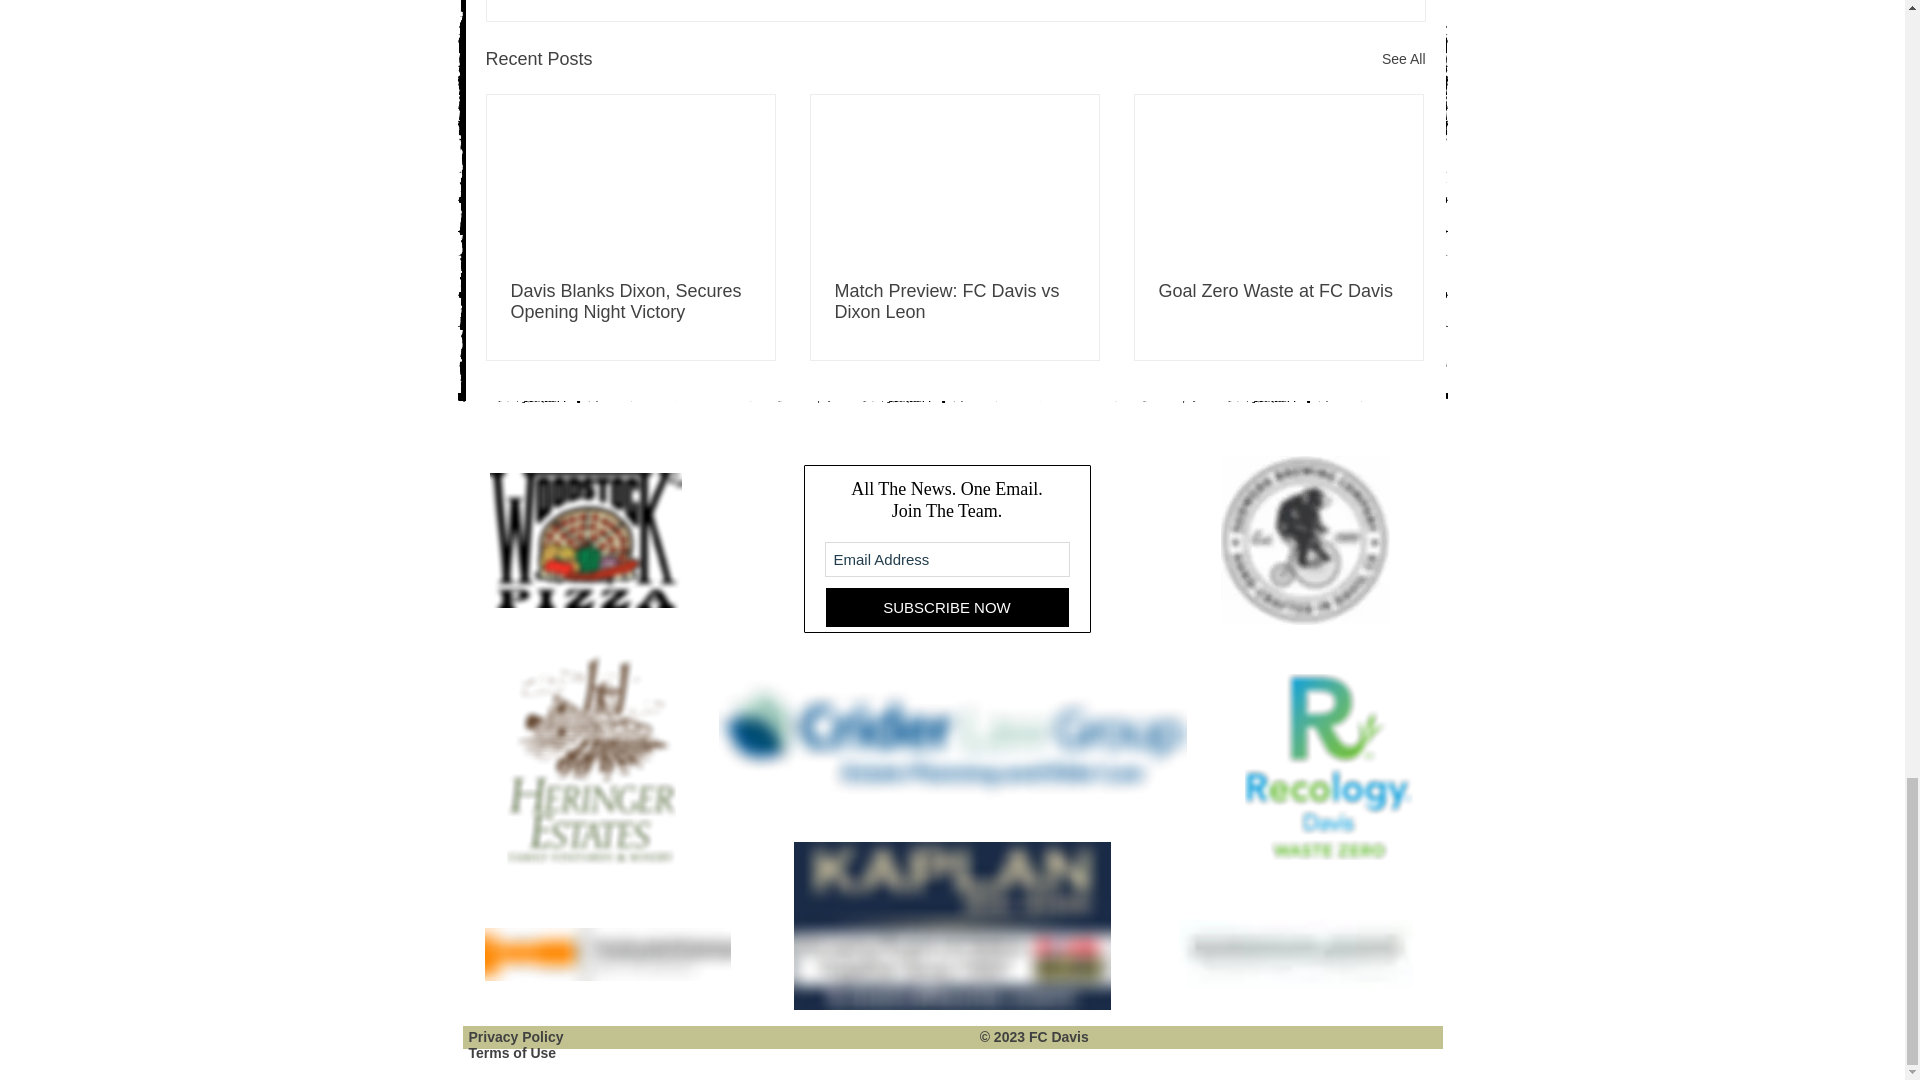 This screenshot has height=1080, width=1920. Describe the element at coordinates (630, 301) in the screenshot. I see `Davis Blanks Dixon, Secures Opening Night Victory` at that location.